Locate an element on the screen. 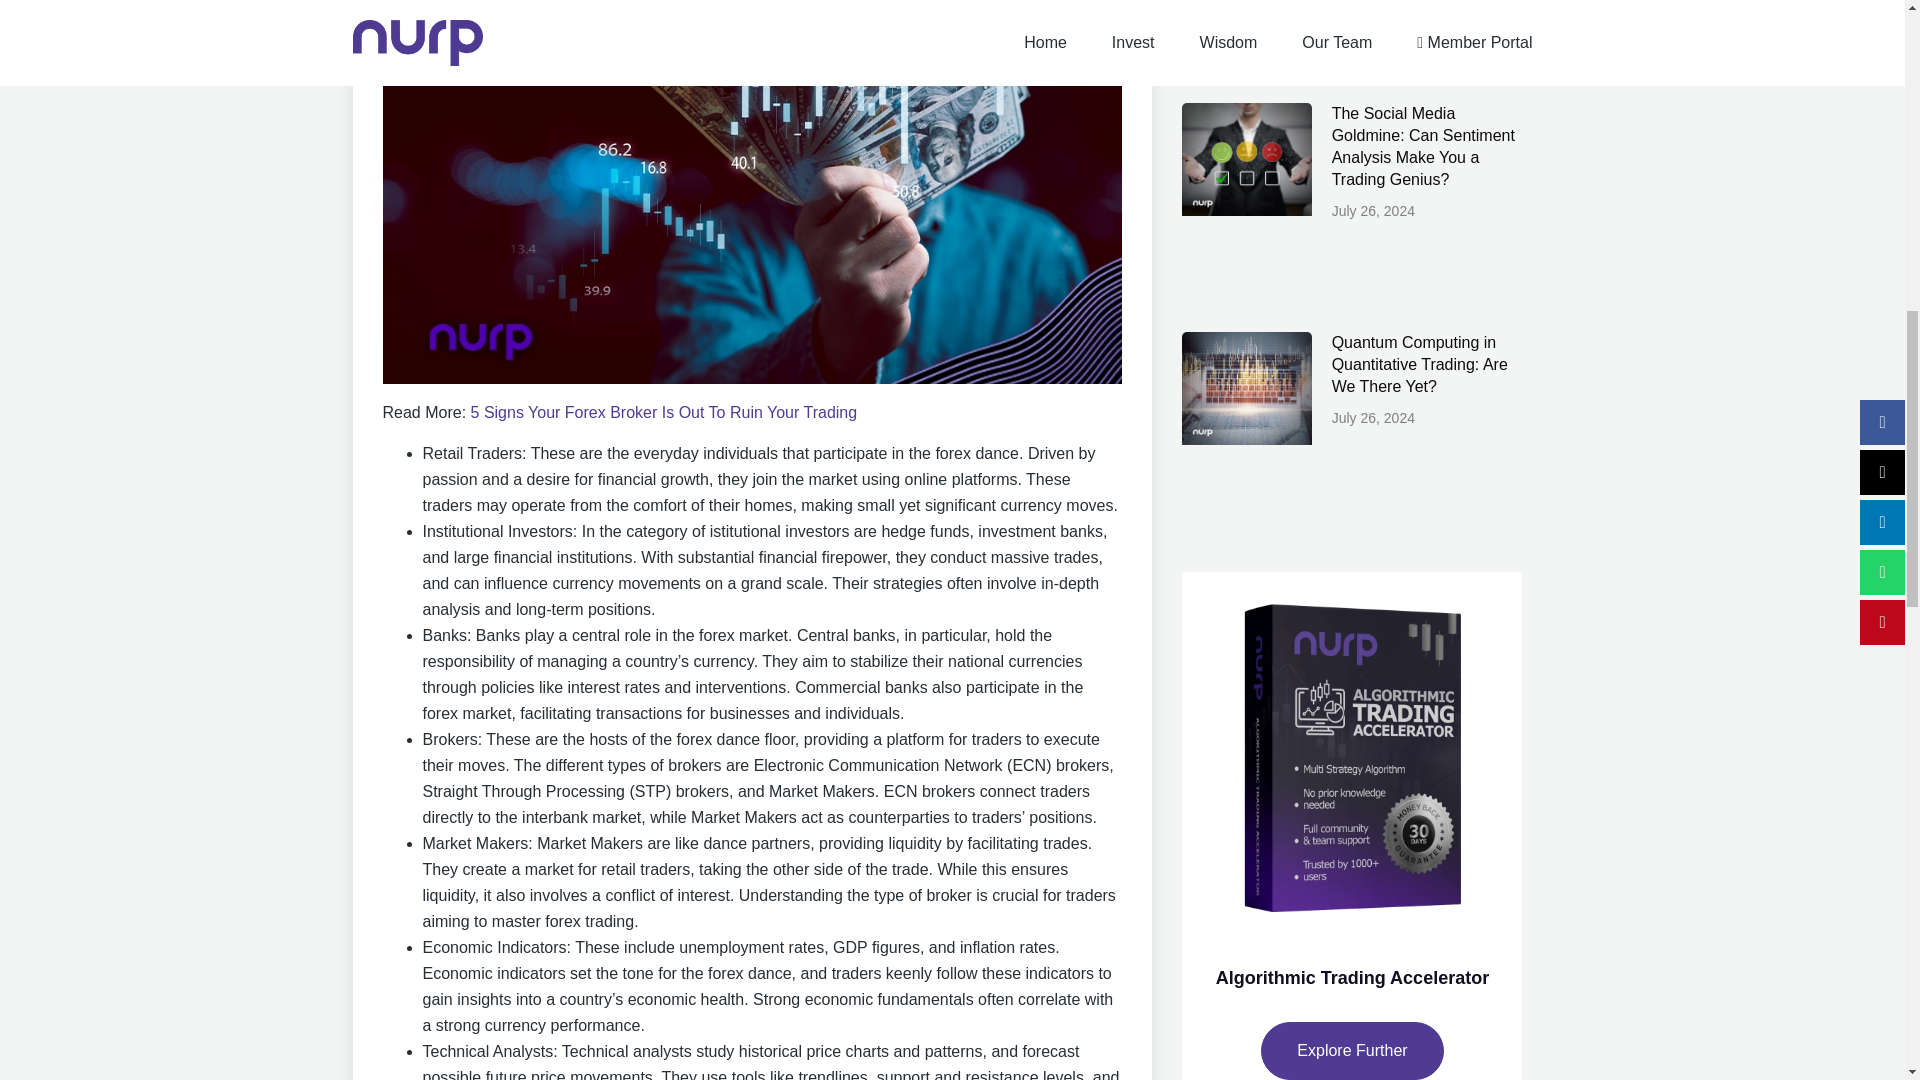 The width and height of the screenshot is (1920, 1080). 5 Signs Your Forex Broker Is Out To Ruin Your Trading is located at coordinates (664, 412).